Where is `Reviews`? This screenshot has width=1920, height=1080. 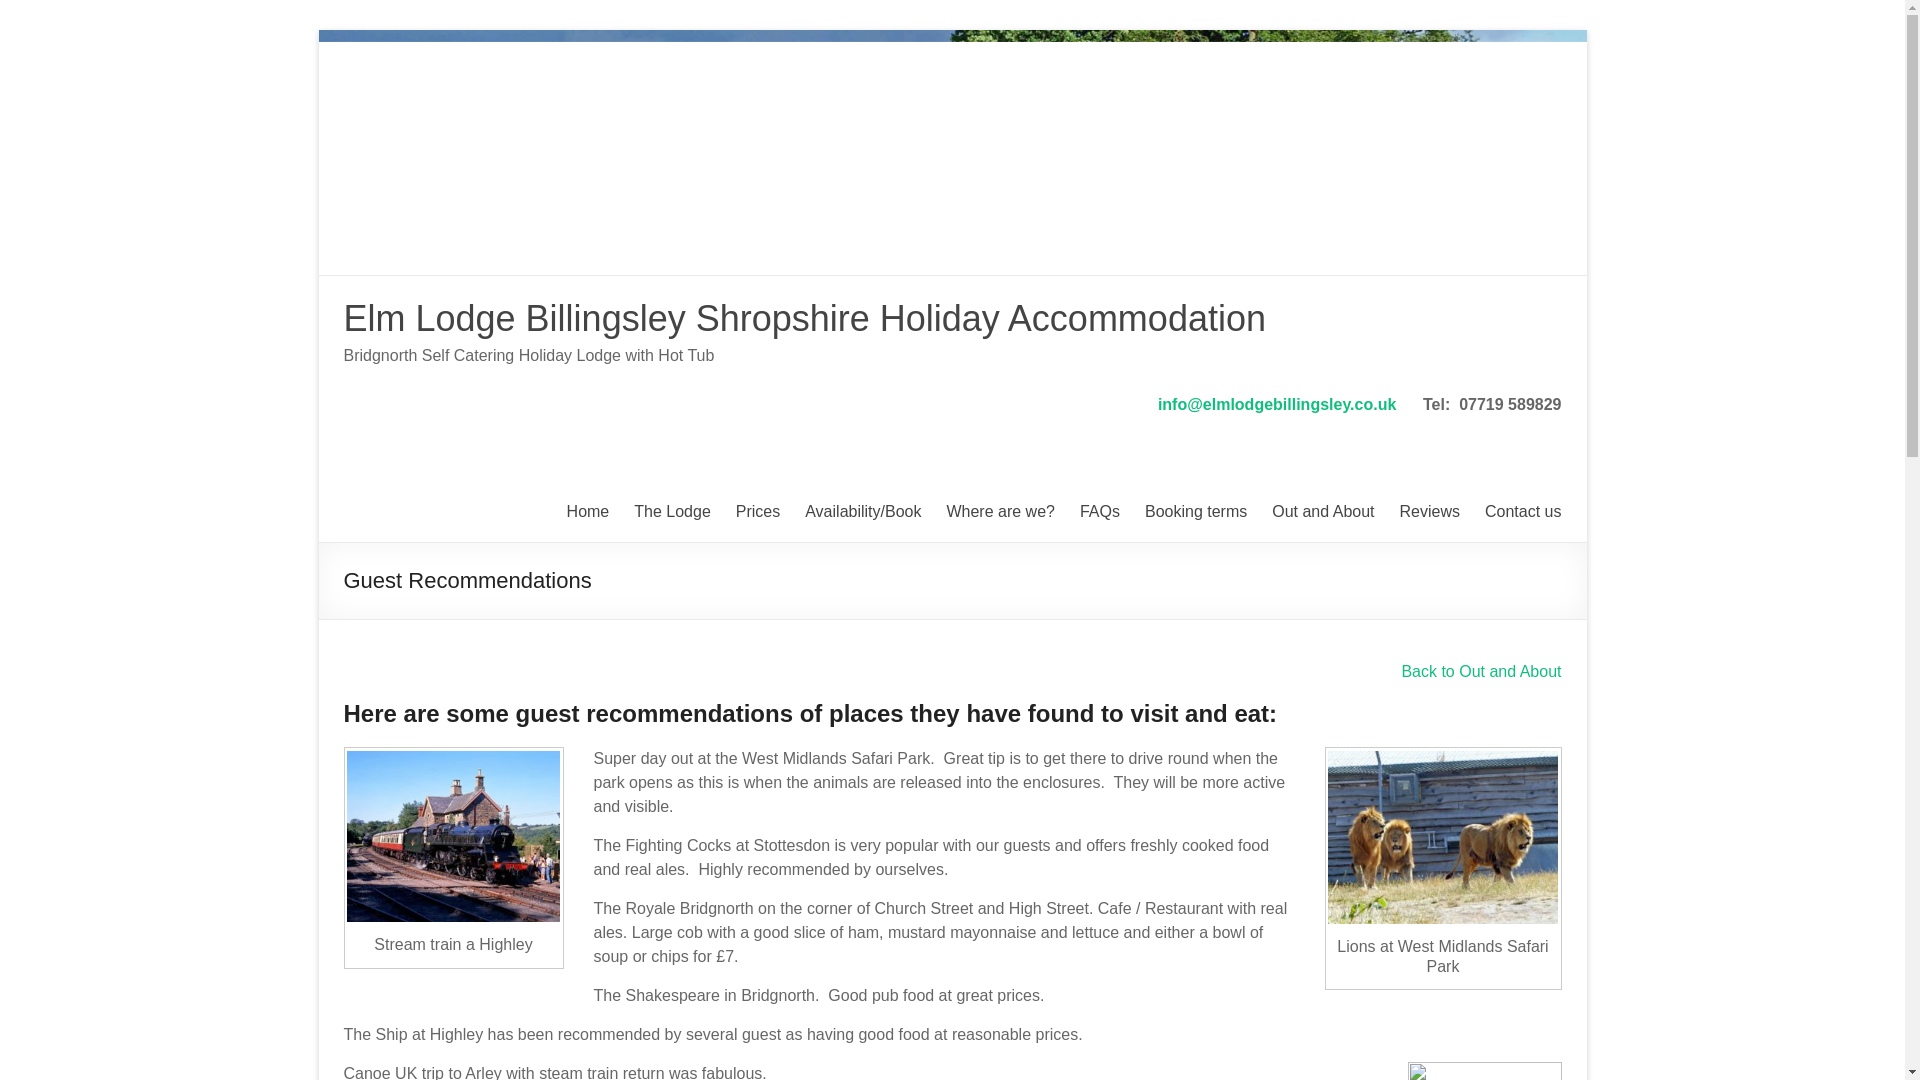 Reviews is located at coordinates (1429, 512).